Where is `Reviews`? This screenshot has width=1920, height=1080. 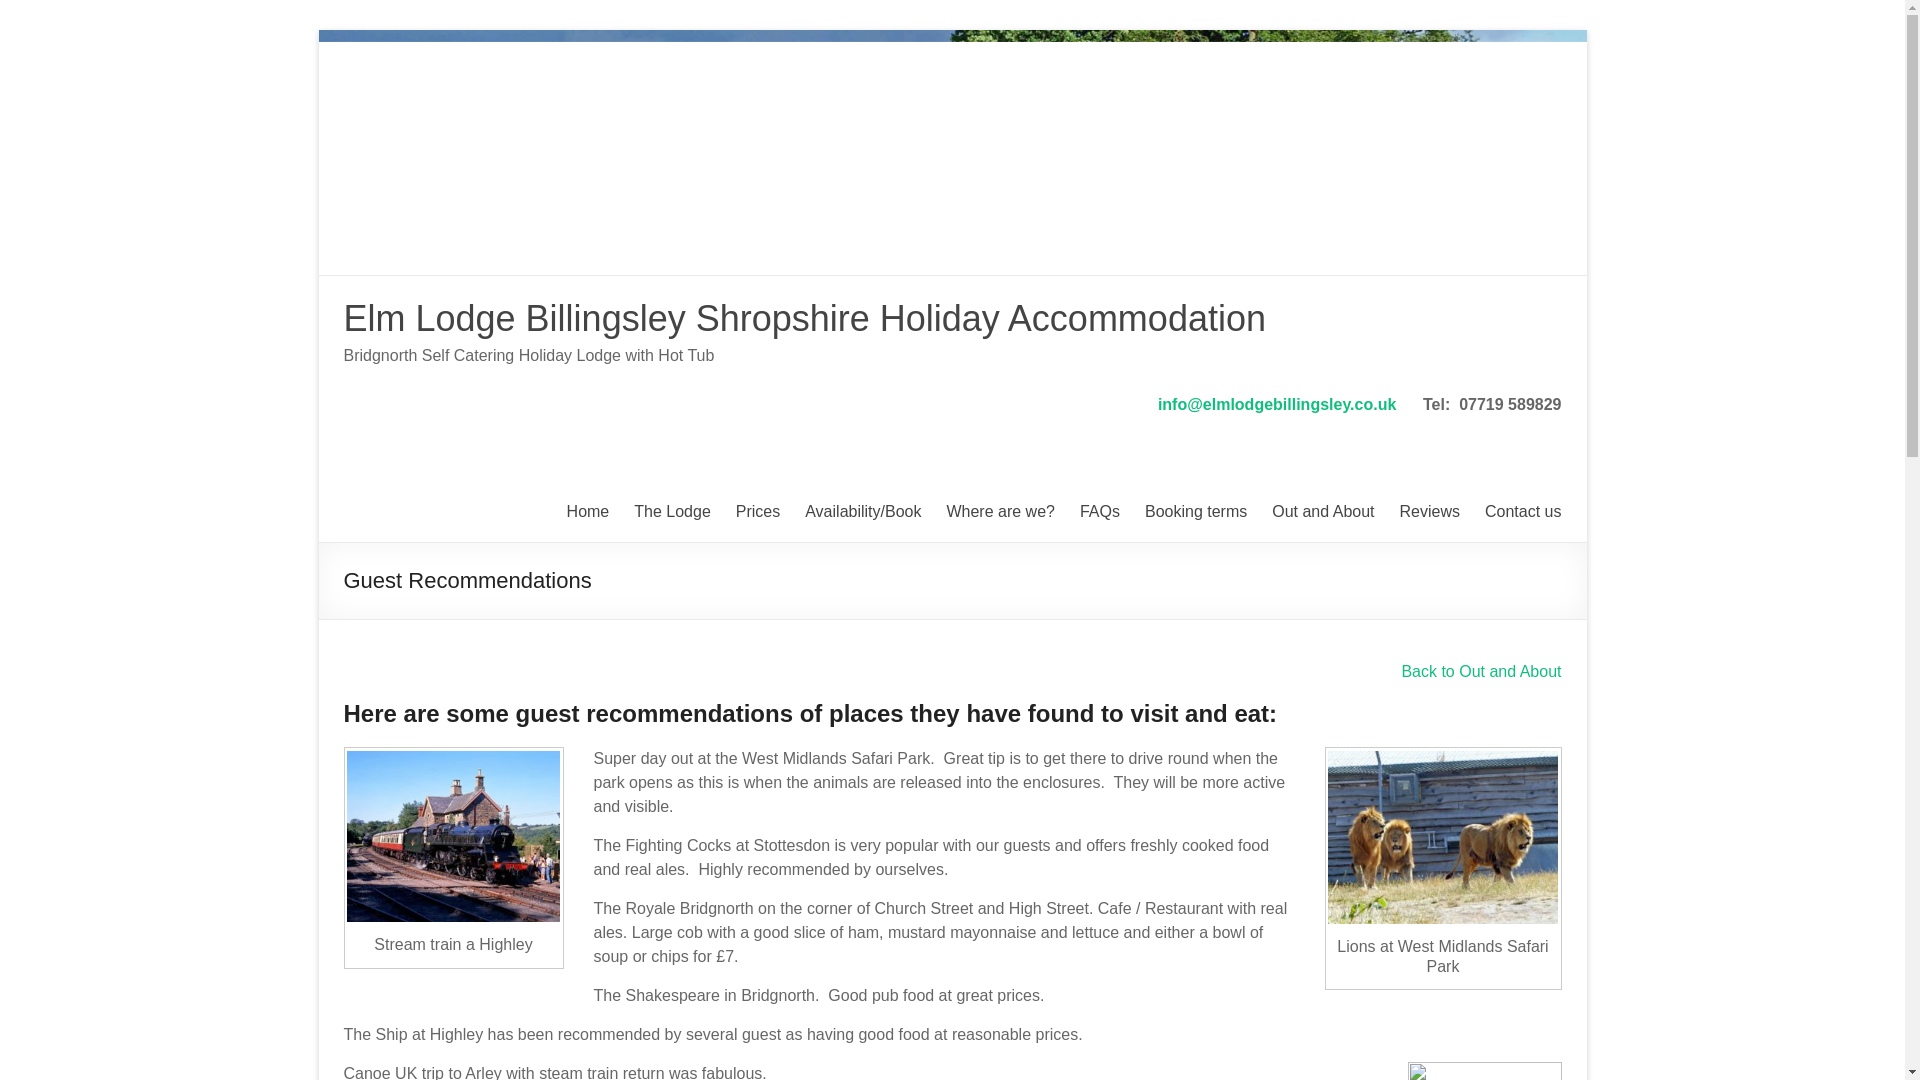 Reviews is located at coordinates (1429, 512).